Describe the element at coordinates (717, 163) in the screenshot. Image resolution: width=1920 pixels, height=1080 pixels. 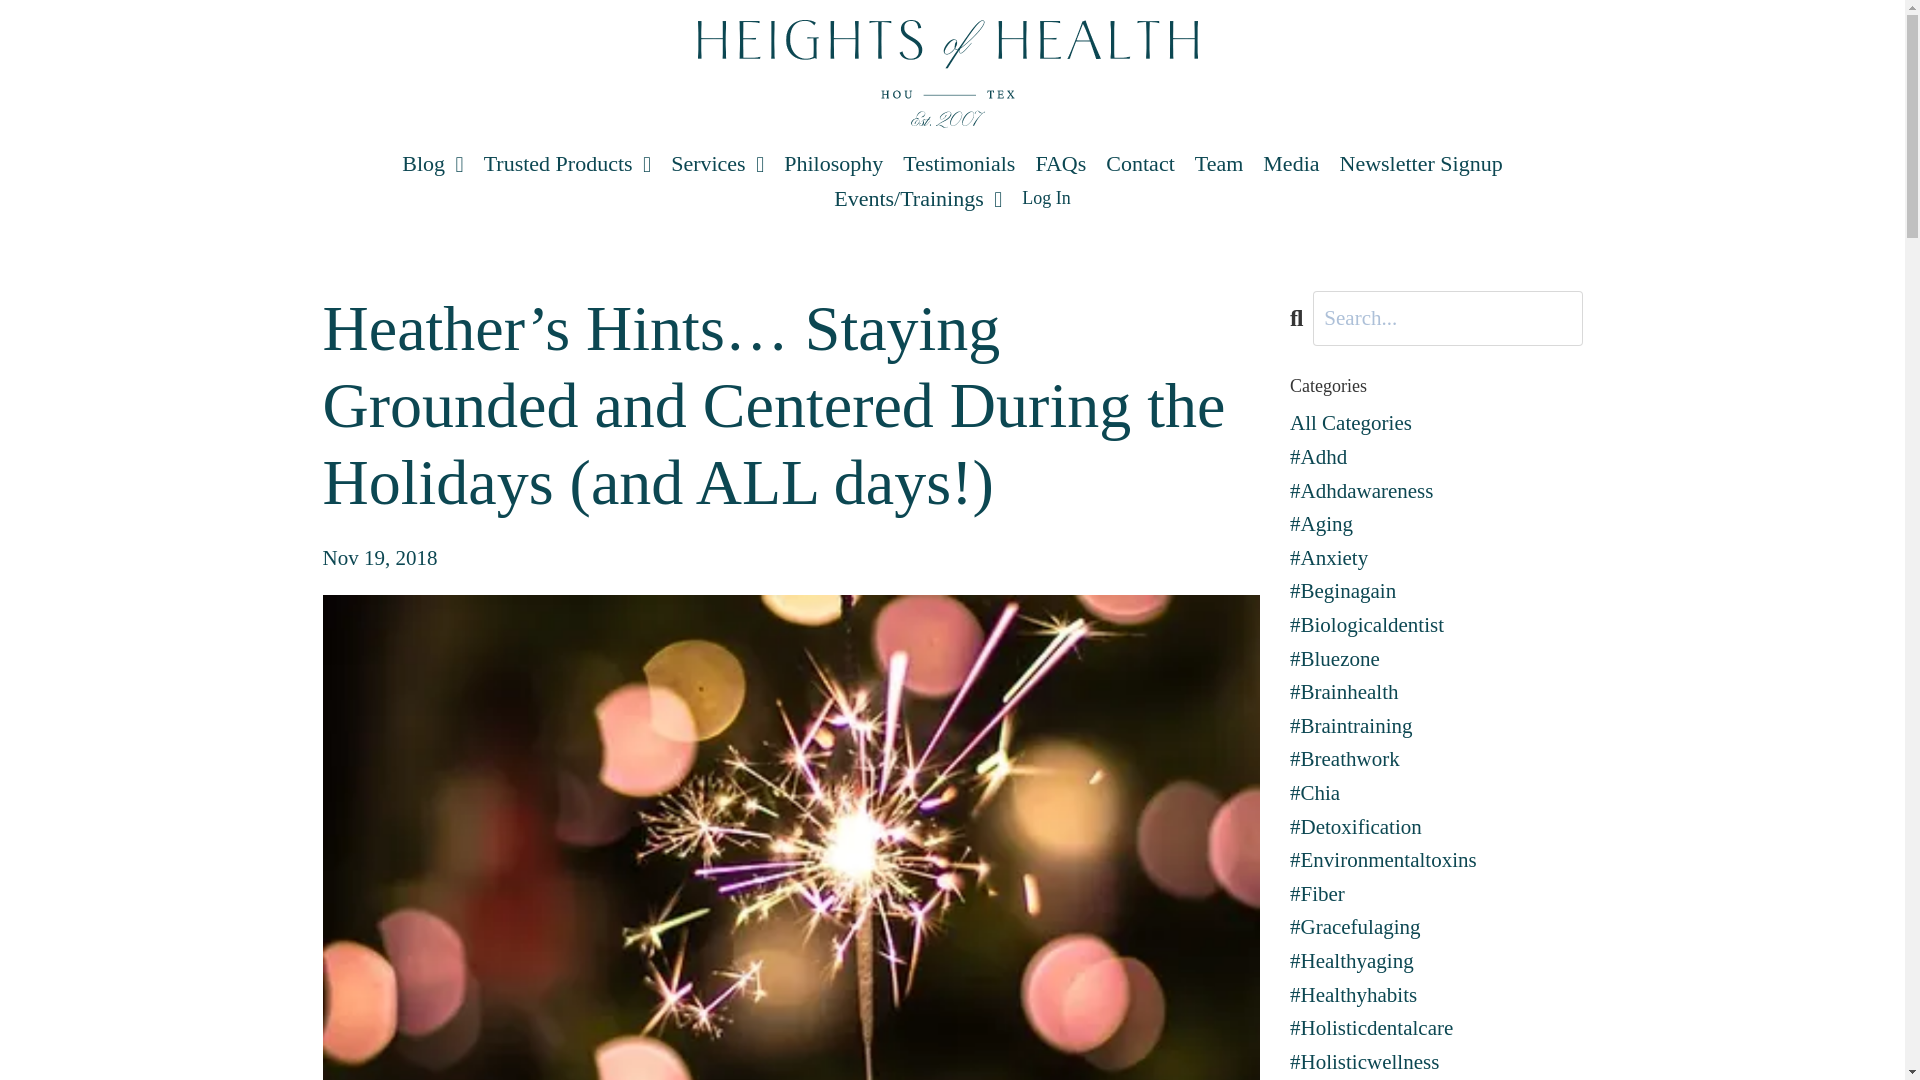
I see `Services` at that location.